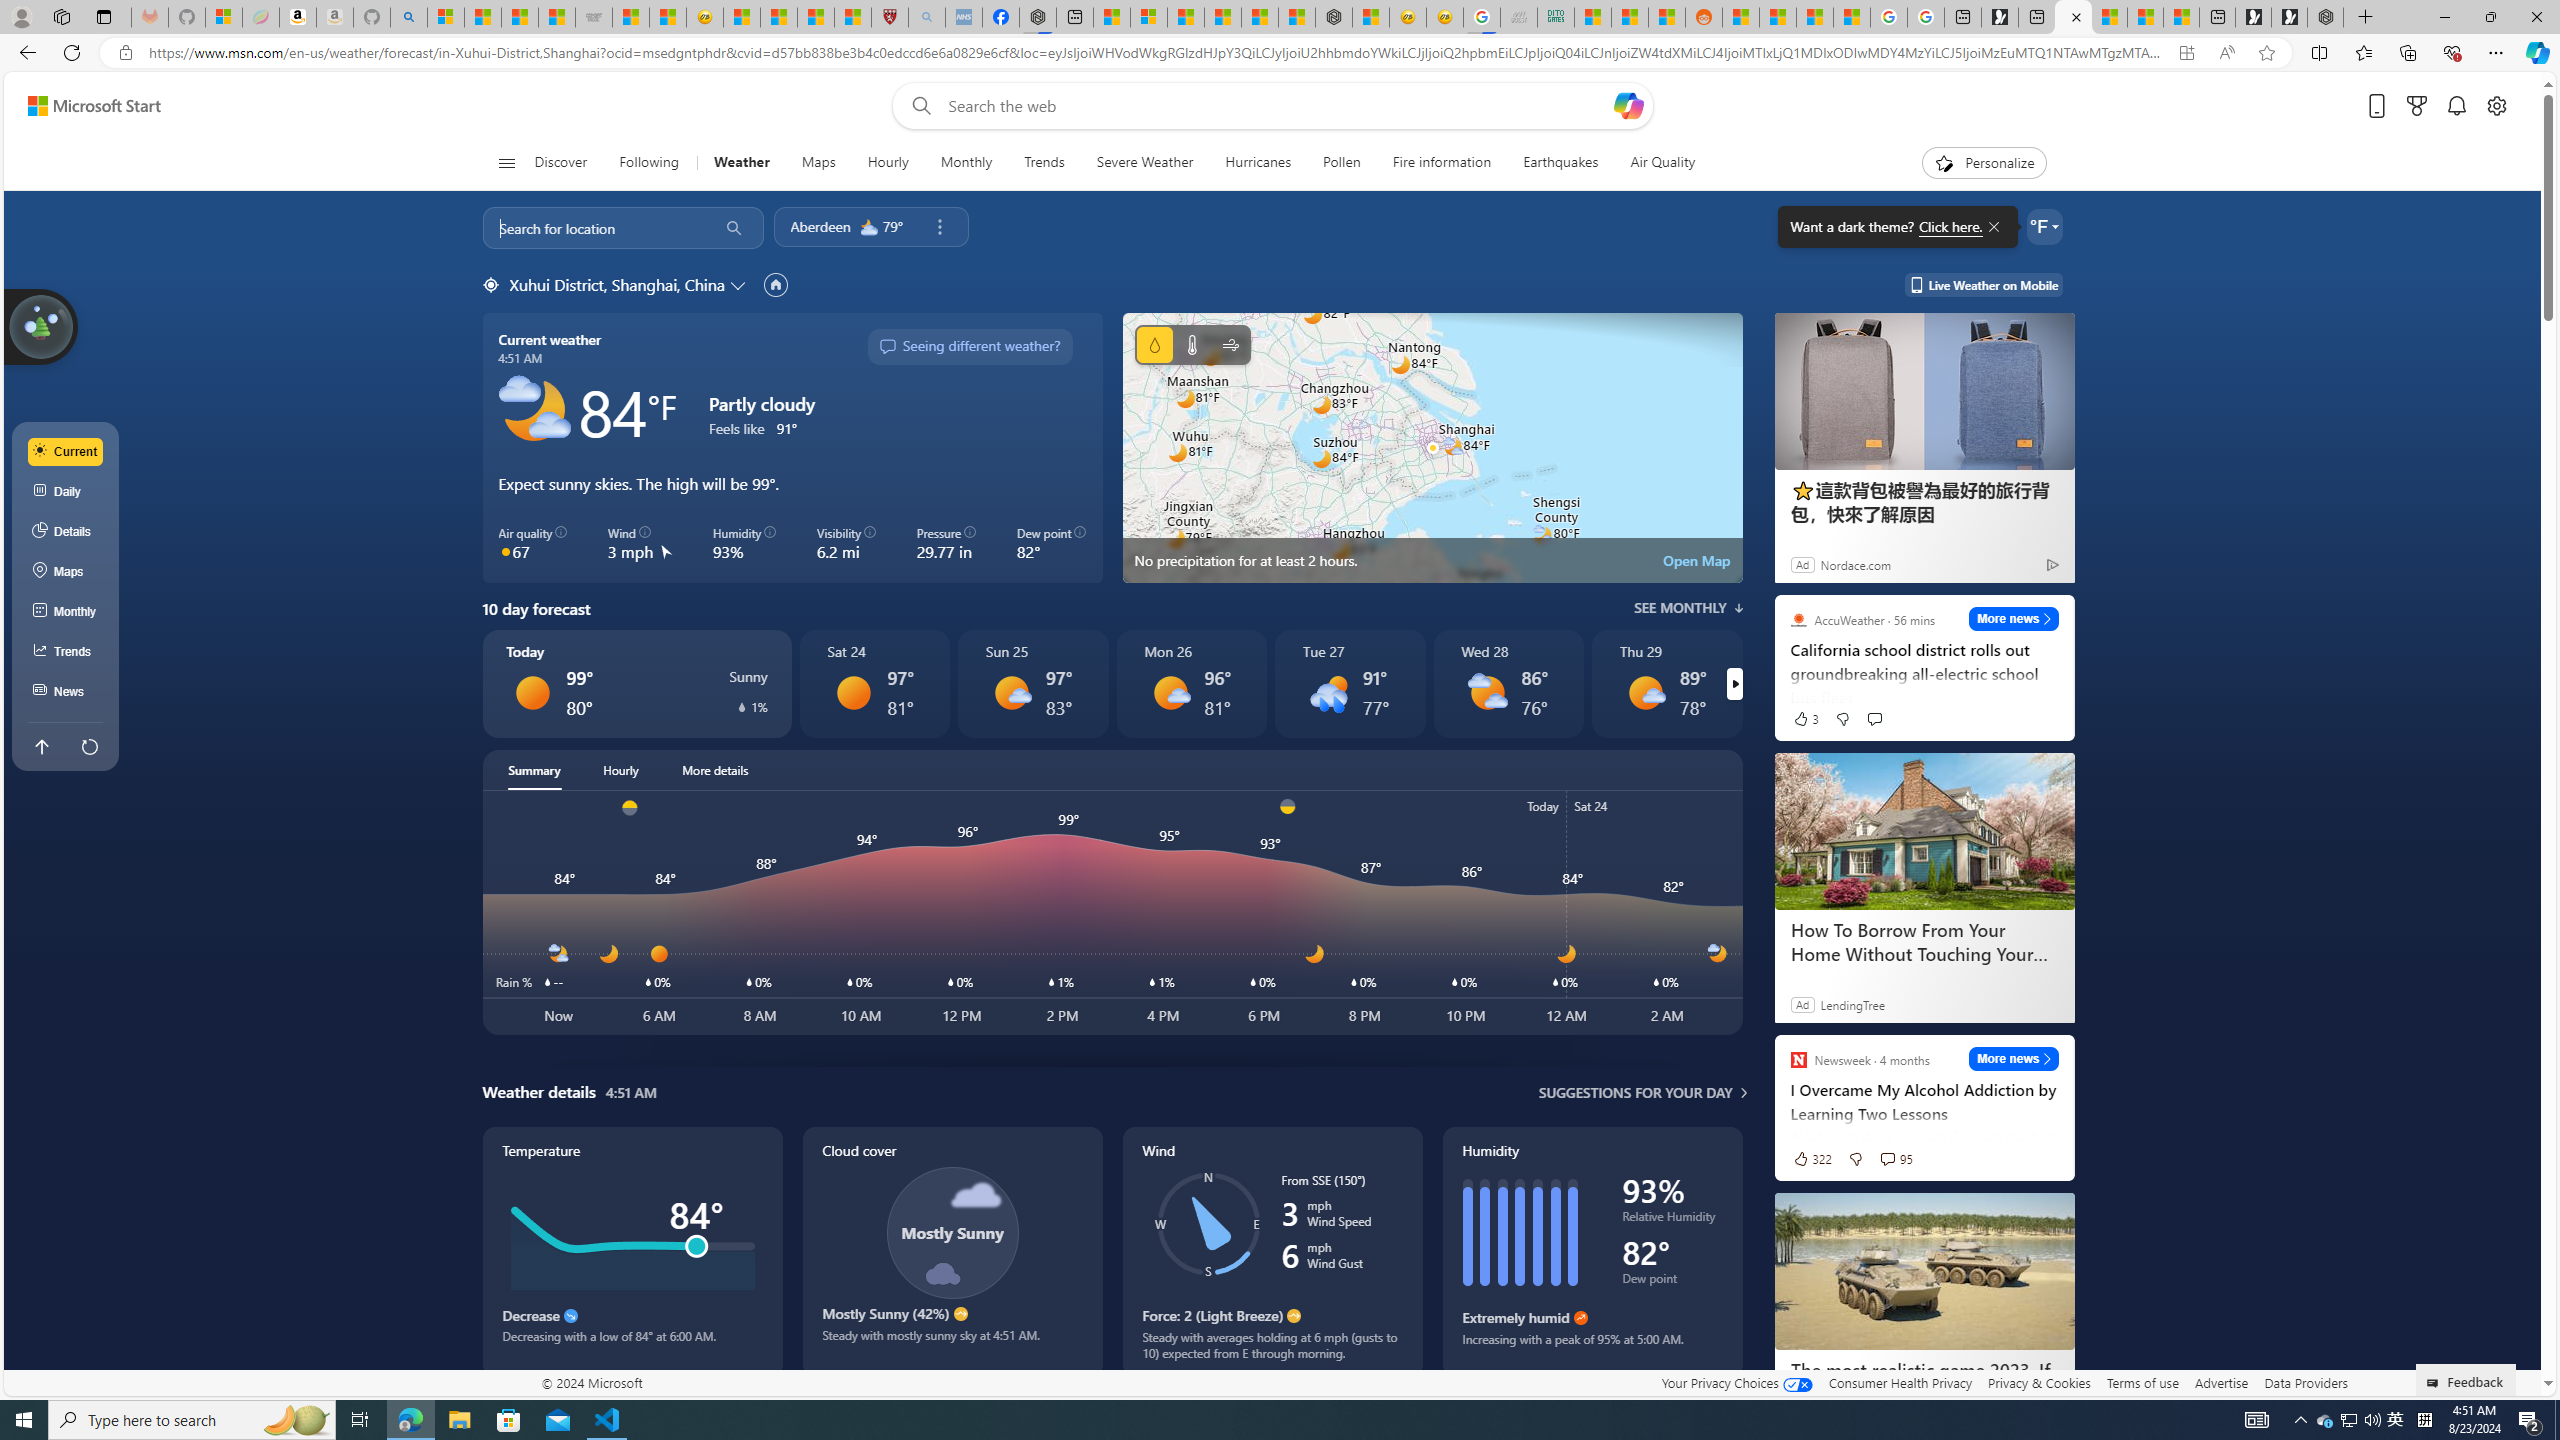 The height and width of the screenshot is (1440, 2560). Describe the element at coordinates (916, 106) in the screenshot. I see `Web search` at that location.